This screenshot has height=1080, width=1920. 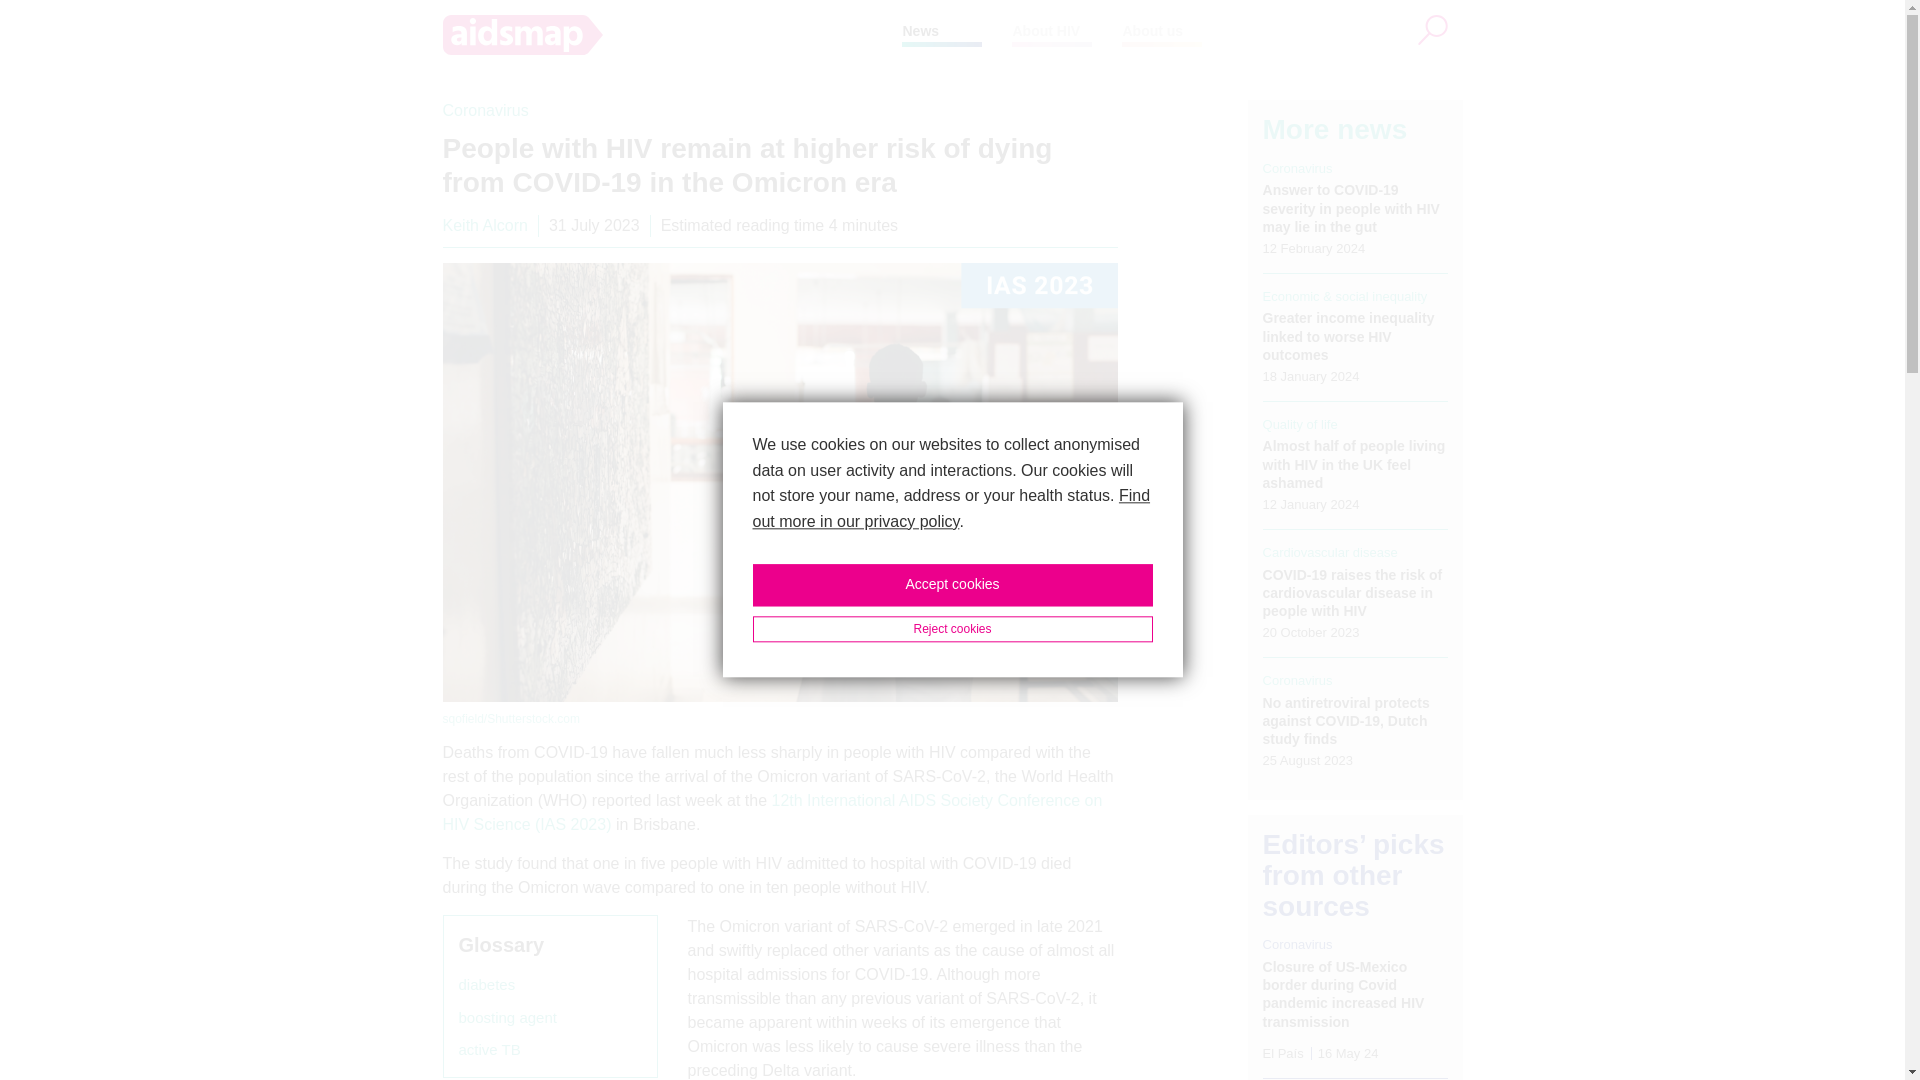 I want to click on boosting agent, so click(x=507, y=1018).